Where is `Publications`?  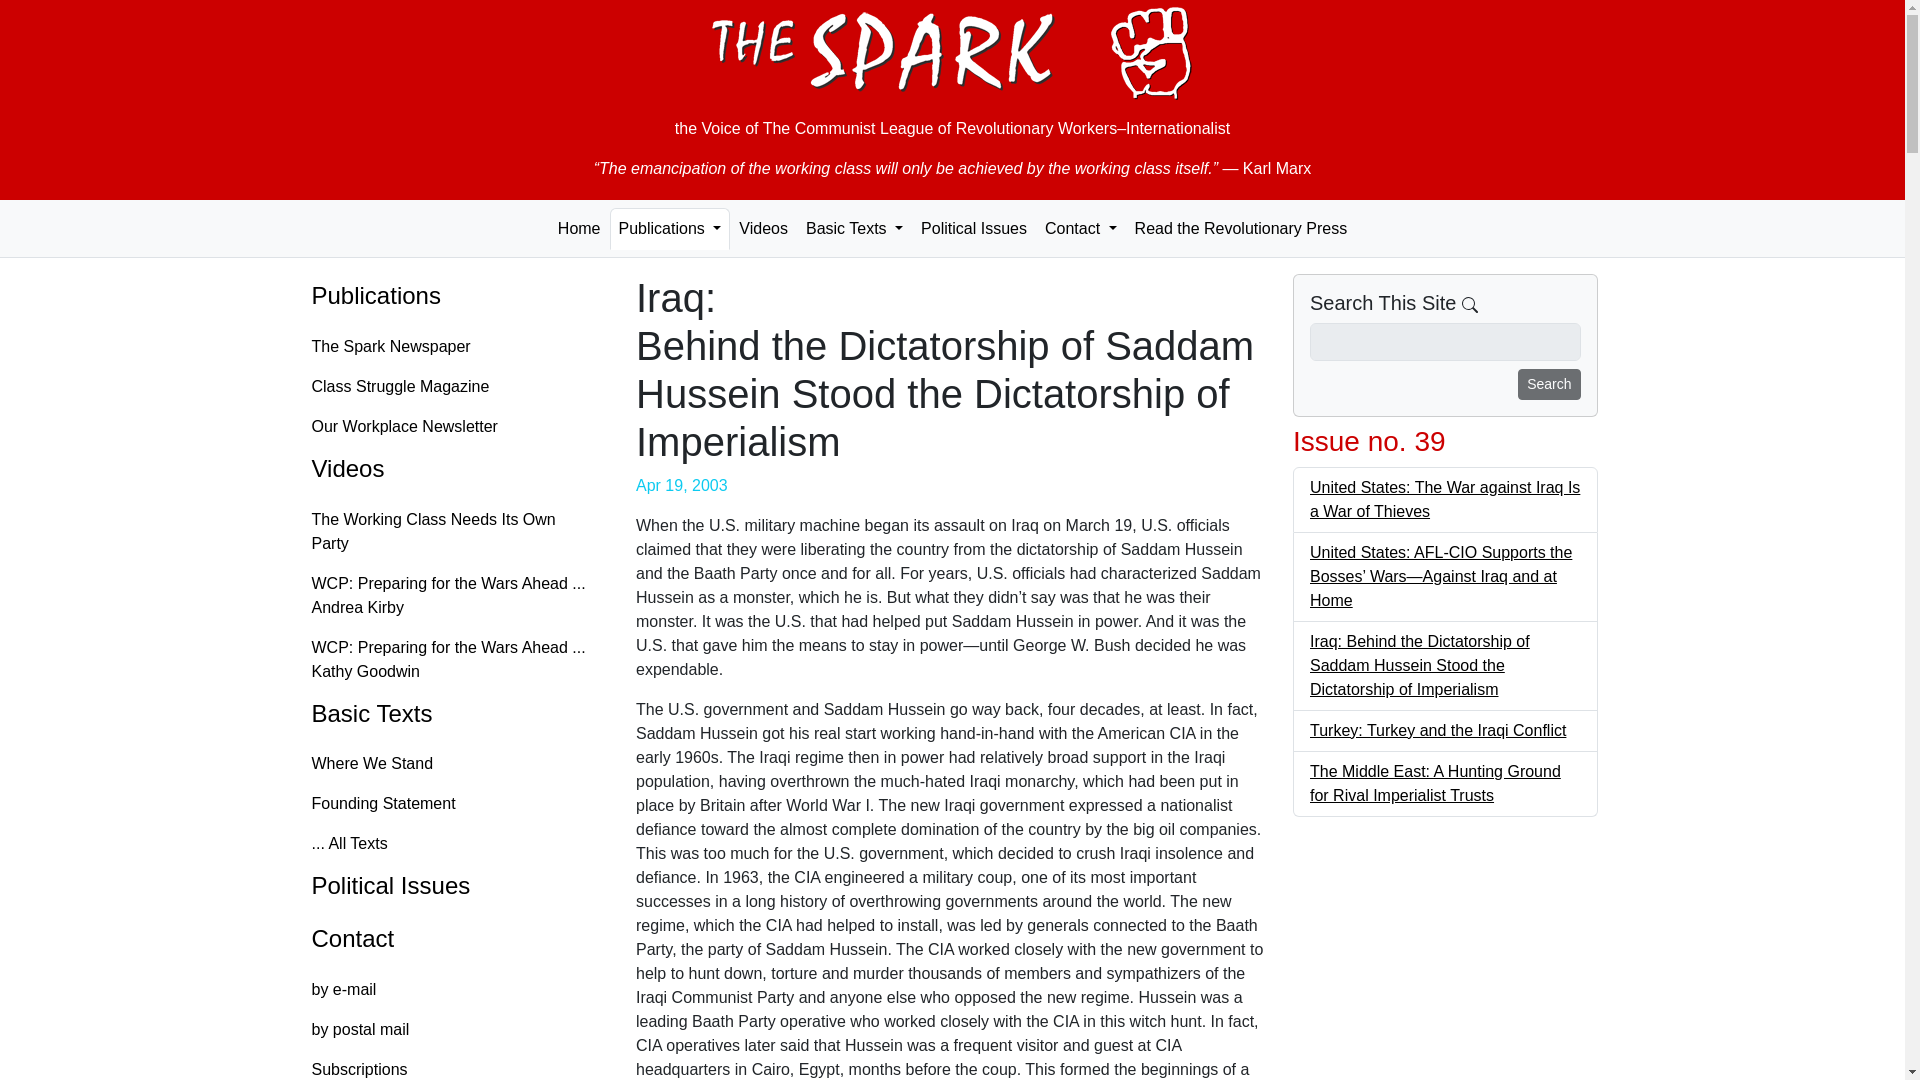
Publications is located at coordinates (670, 228).